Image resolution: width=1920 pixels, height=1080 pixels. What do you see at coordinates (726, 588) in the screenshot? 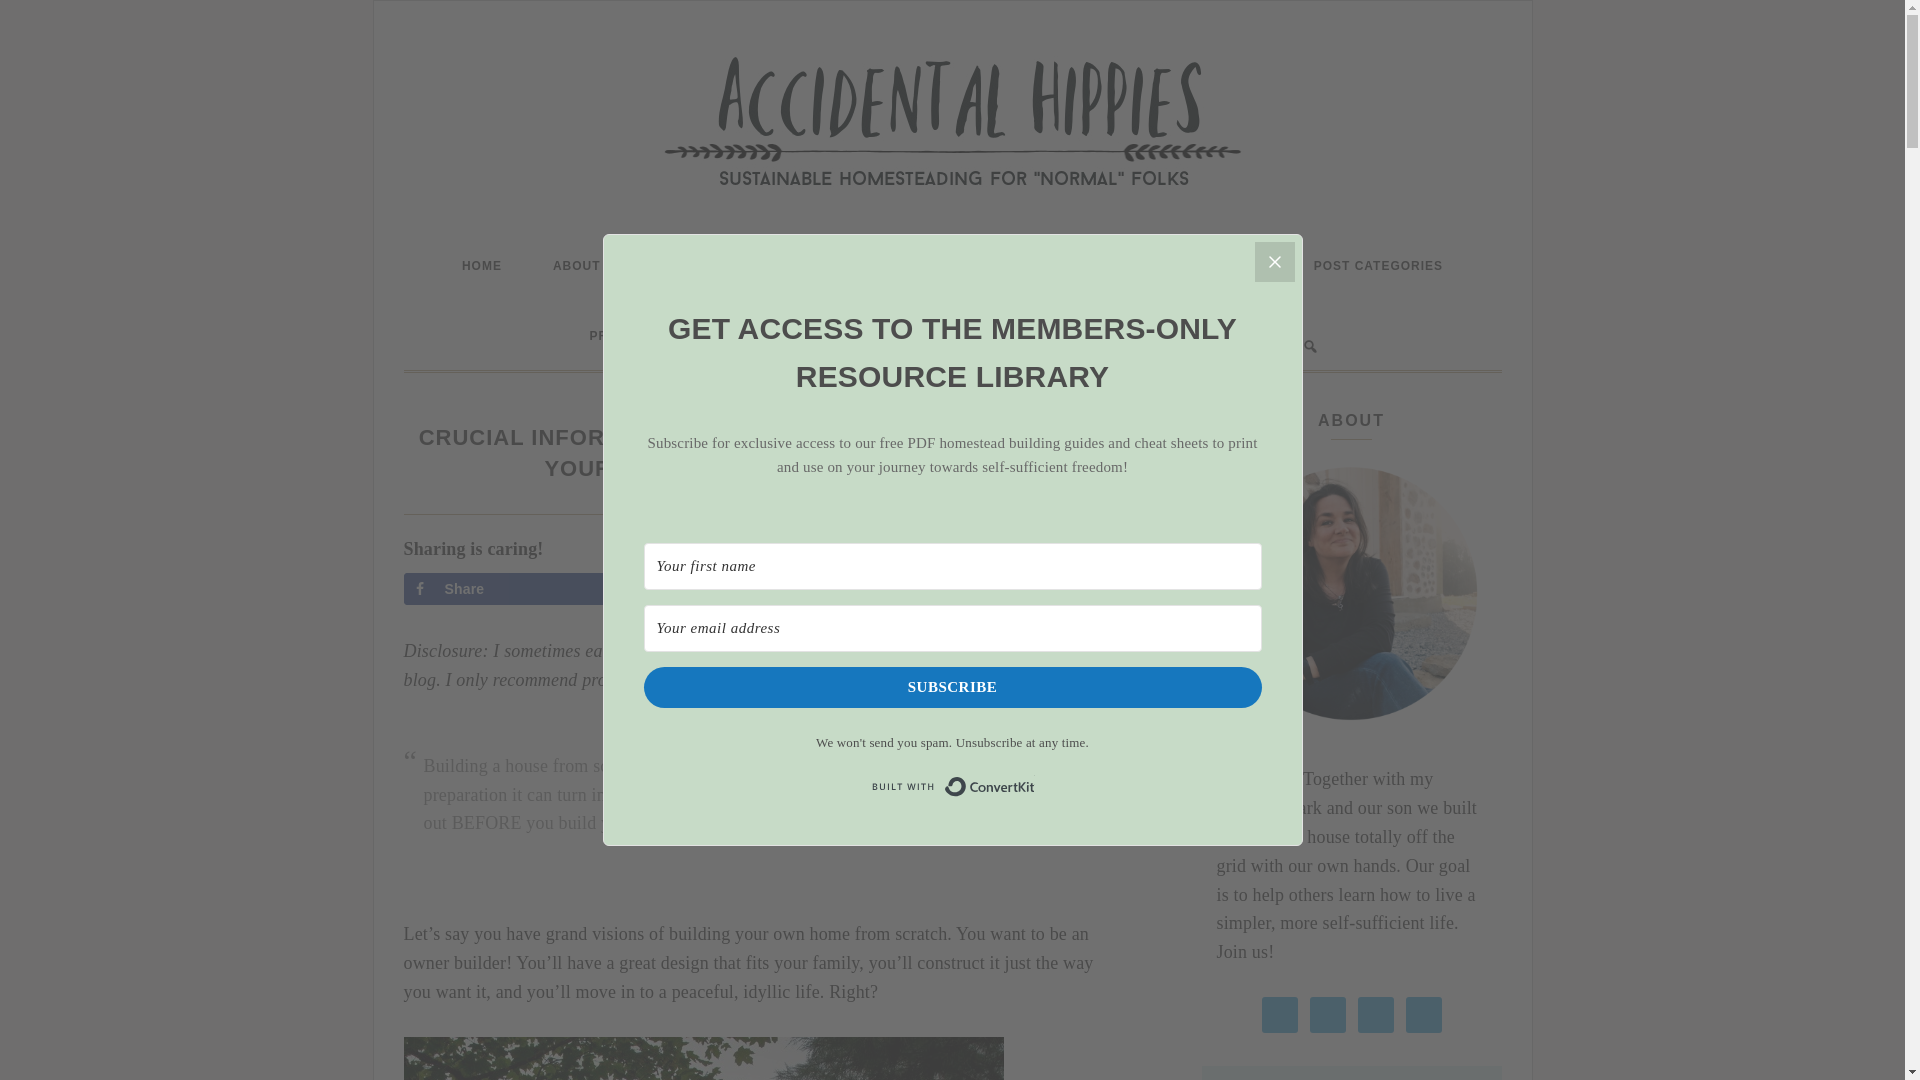
I see `Pin` at bounding box center [726, 588].